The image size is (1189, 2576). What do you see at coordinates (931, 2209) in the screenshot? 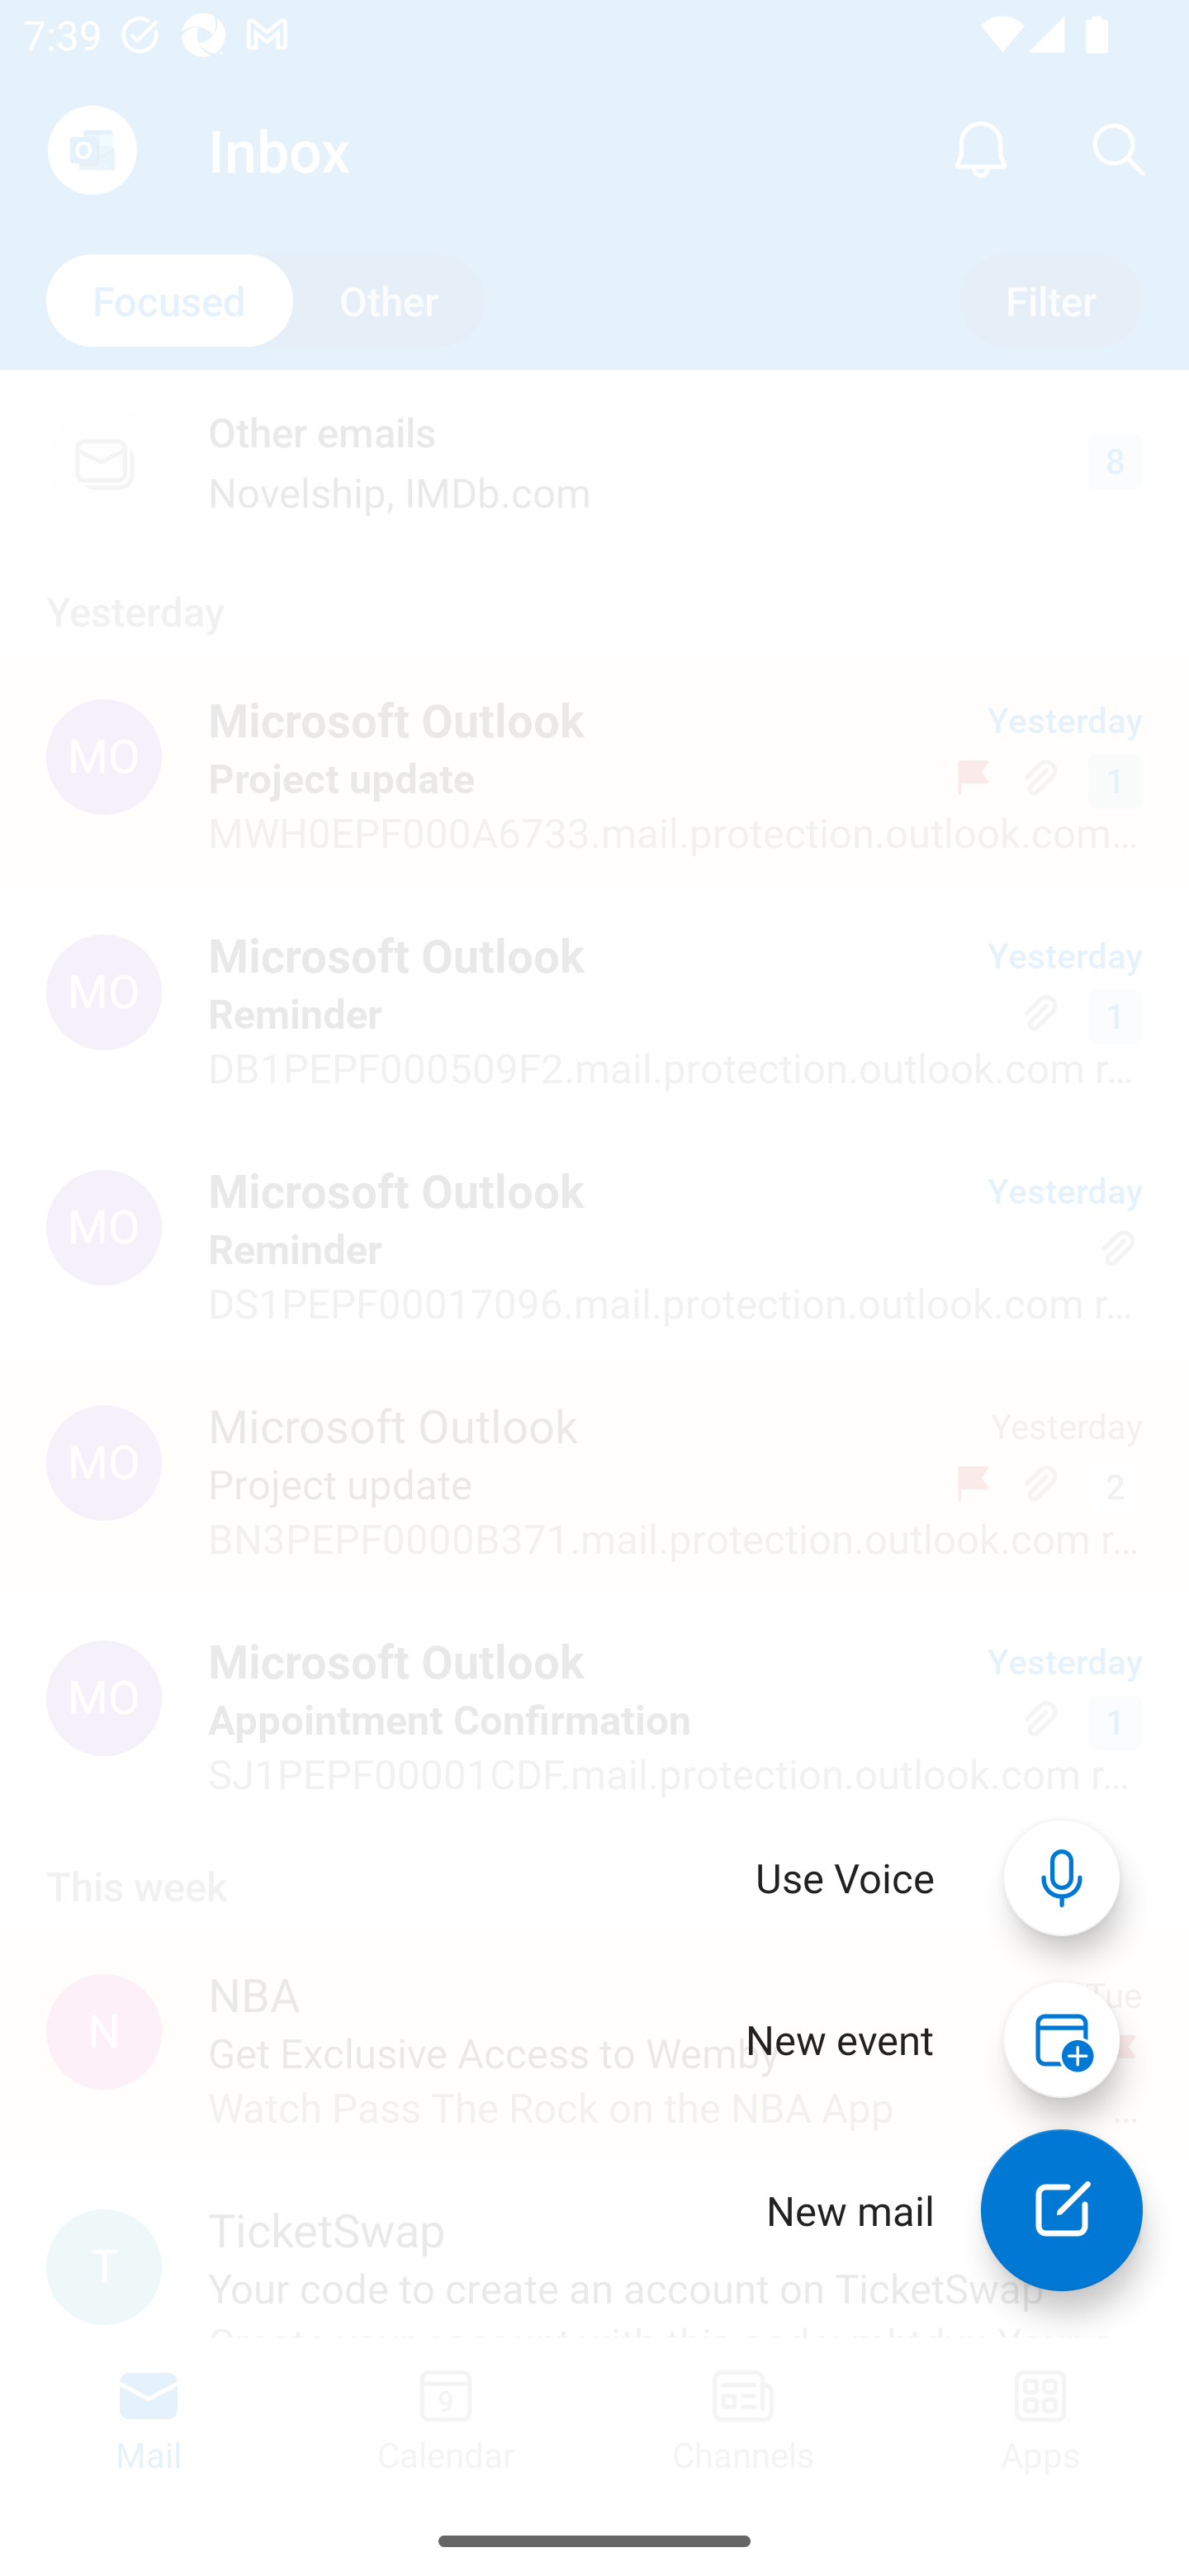
I see `New mail New mail New mail` at bounding box center [931, 2209].